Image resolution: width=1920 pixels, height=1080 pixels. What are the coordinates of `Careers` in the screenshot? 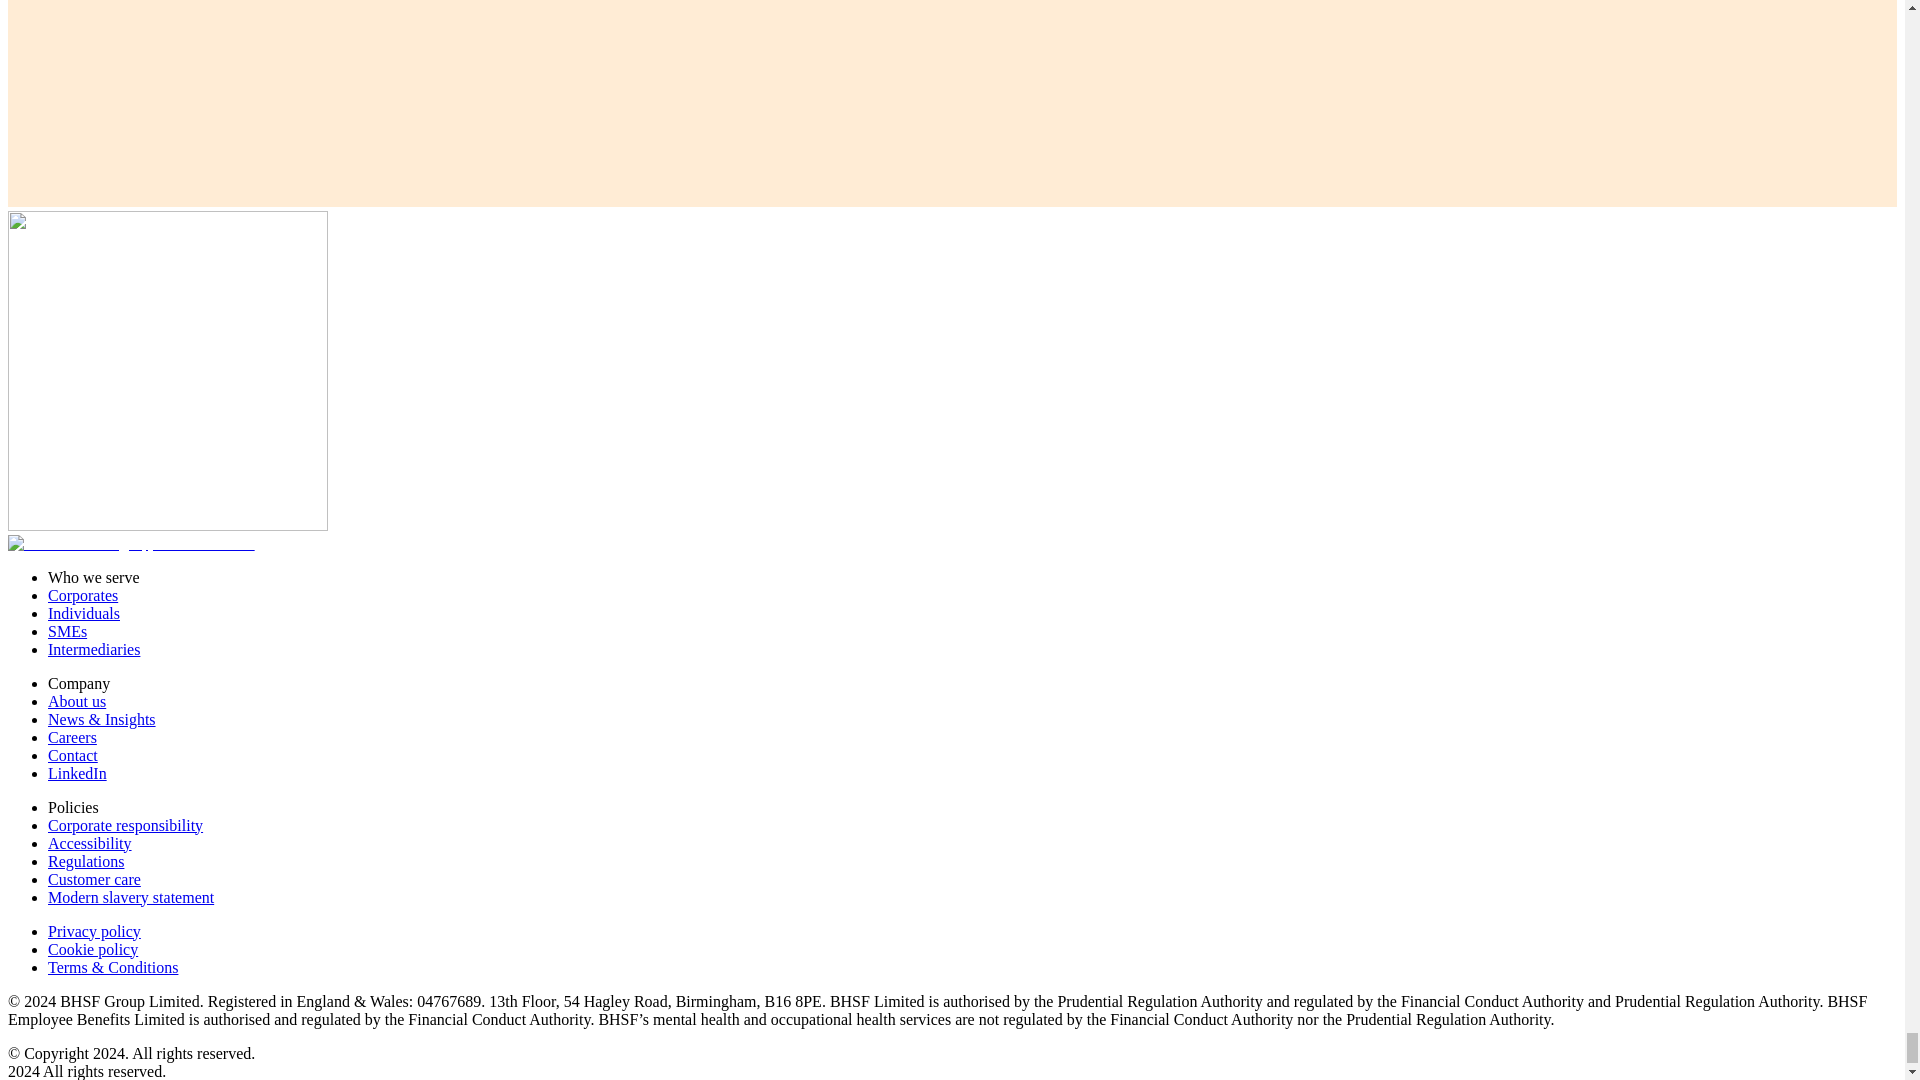 It's located at (72, 738).